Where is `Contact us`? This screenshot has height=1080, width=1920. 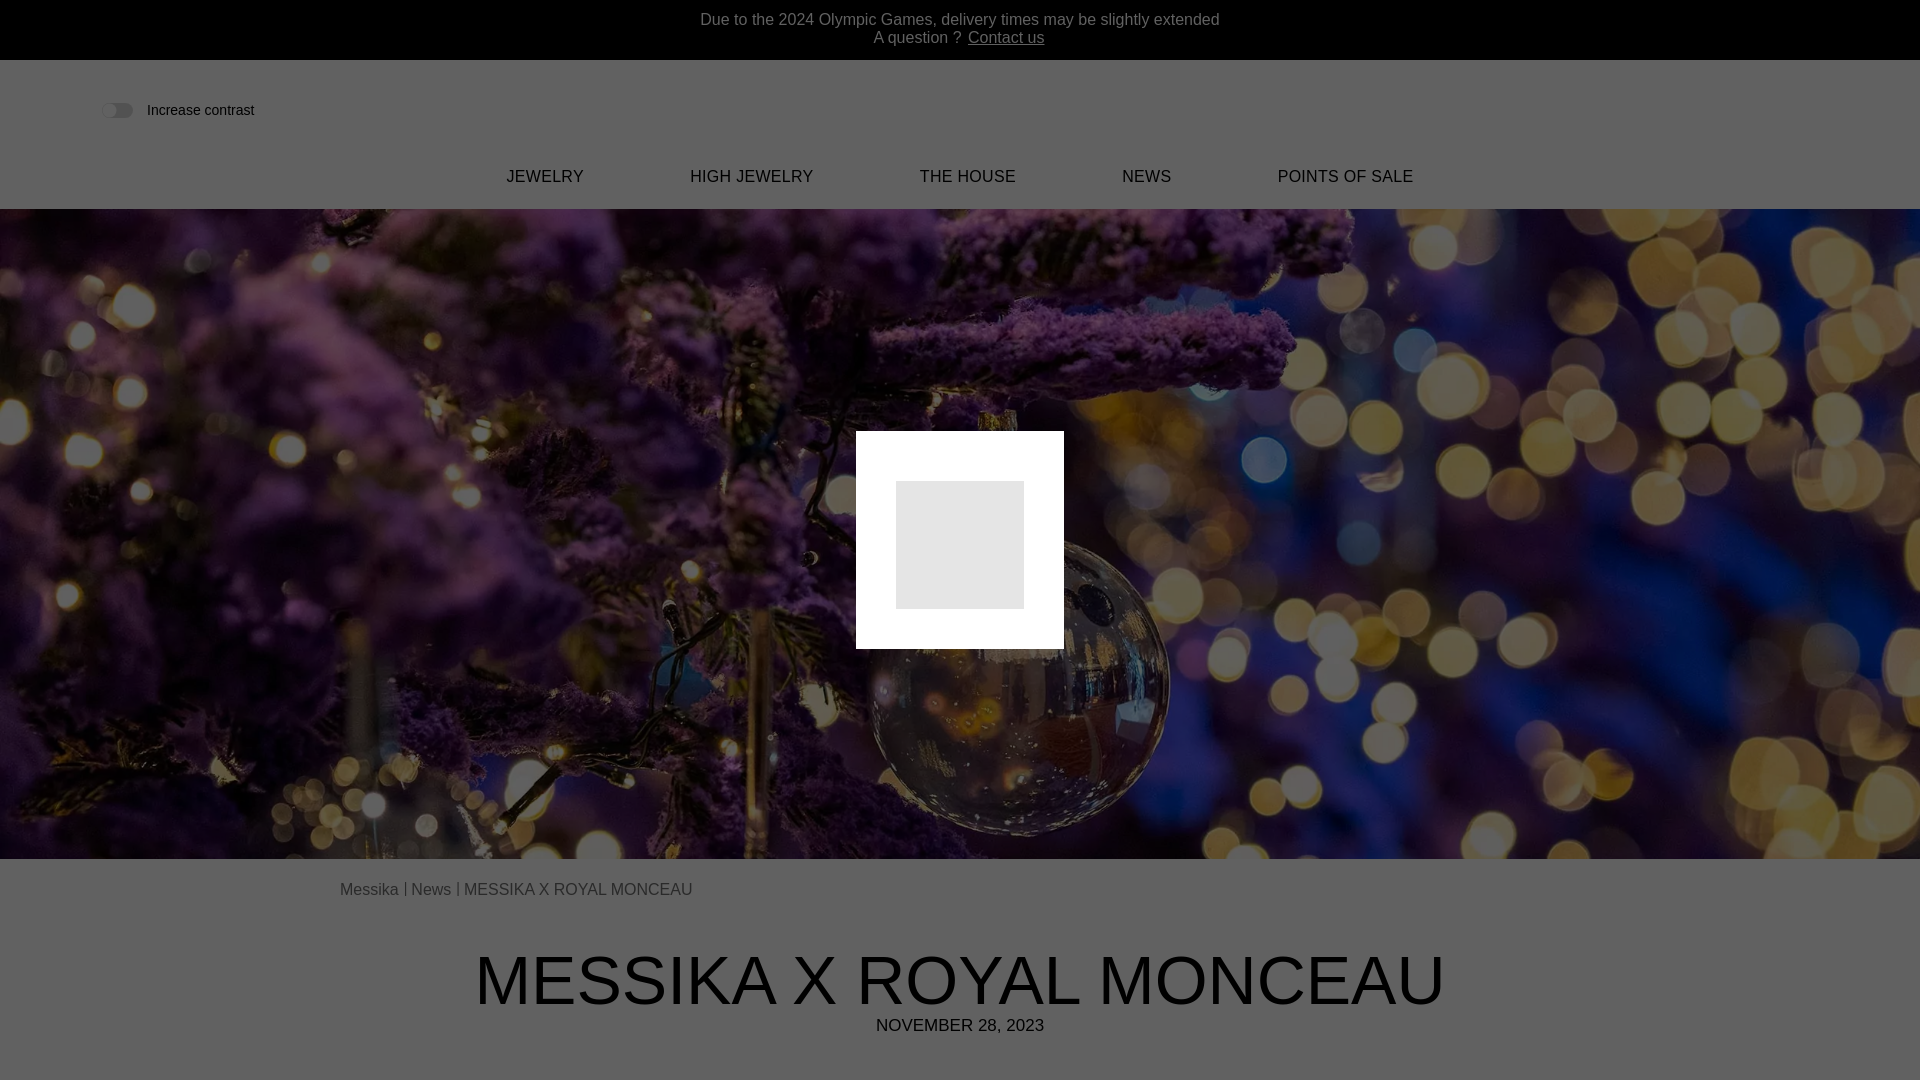 Contact us is located at coordinates (1006, 38).